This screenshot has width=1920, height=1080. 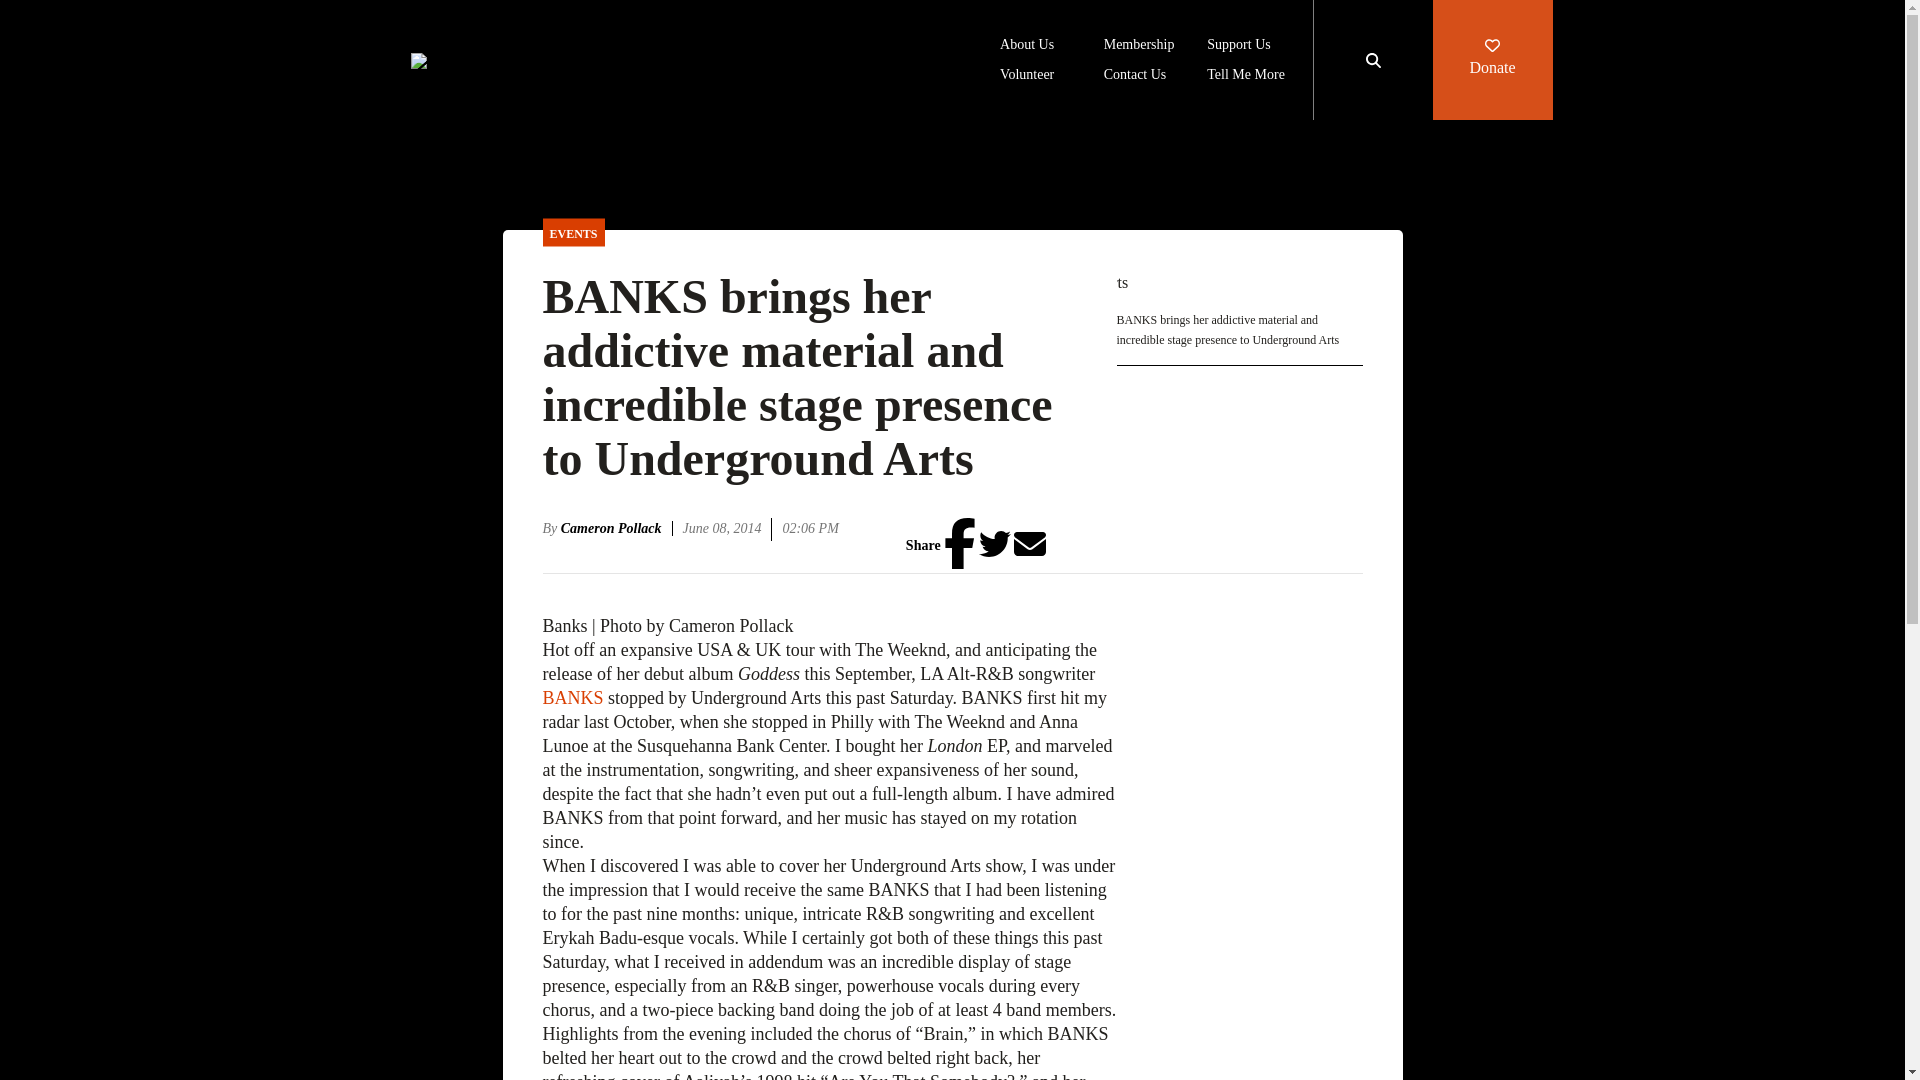 What do you see at coordinates (1027, 76) in the screenshot?
I see `Volunteer` at bounding box center [1027, 76].